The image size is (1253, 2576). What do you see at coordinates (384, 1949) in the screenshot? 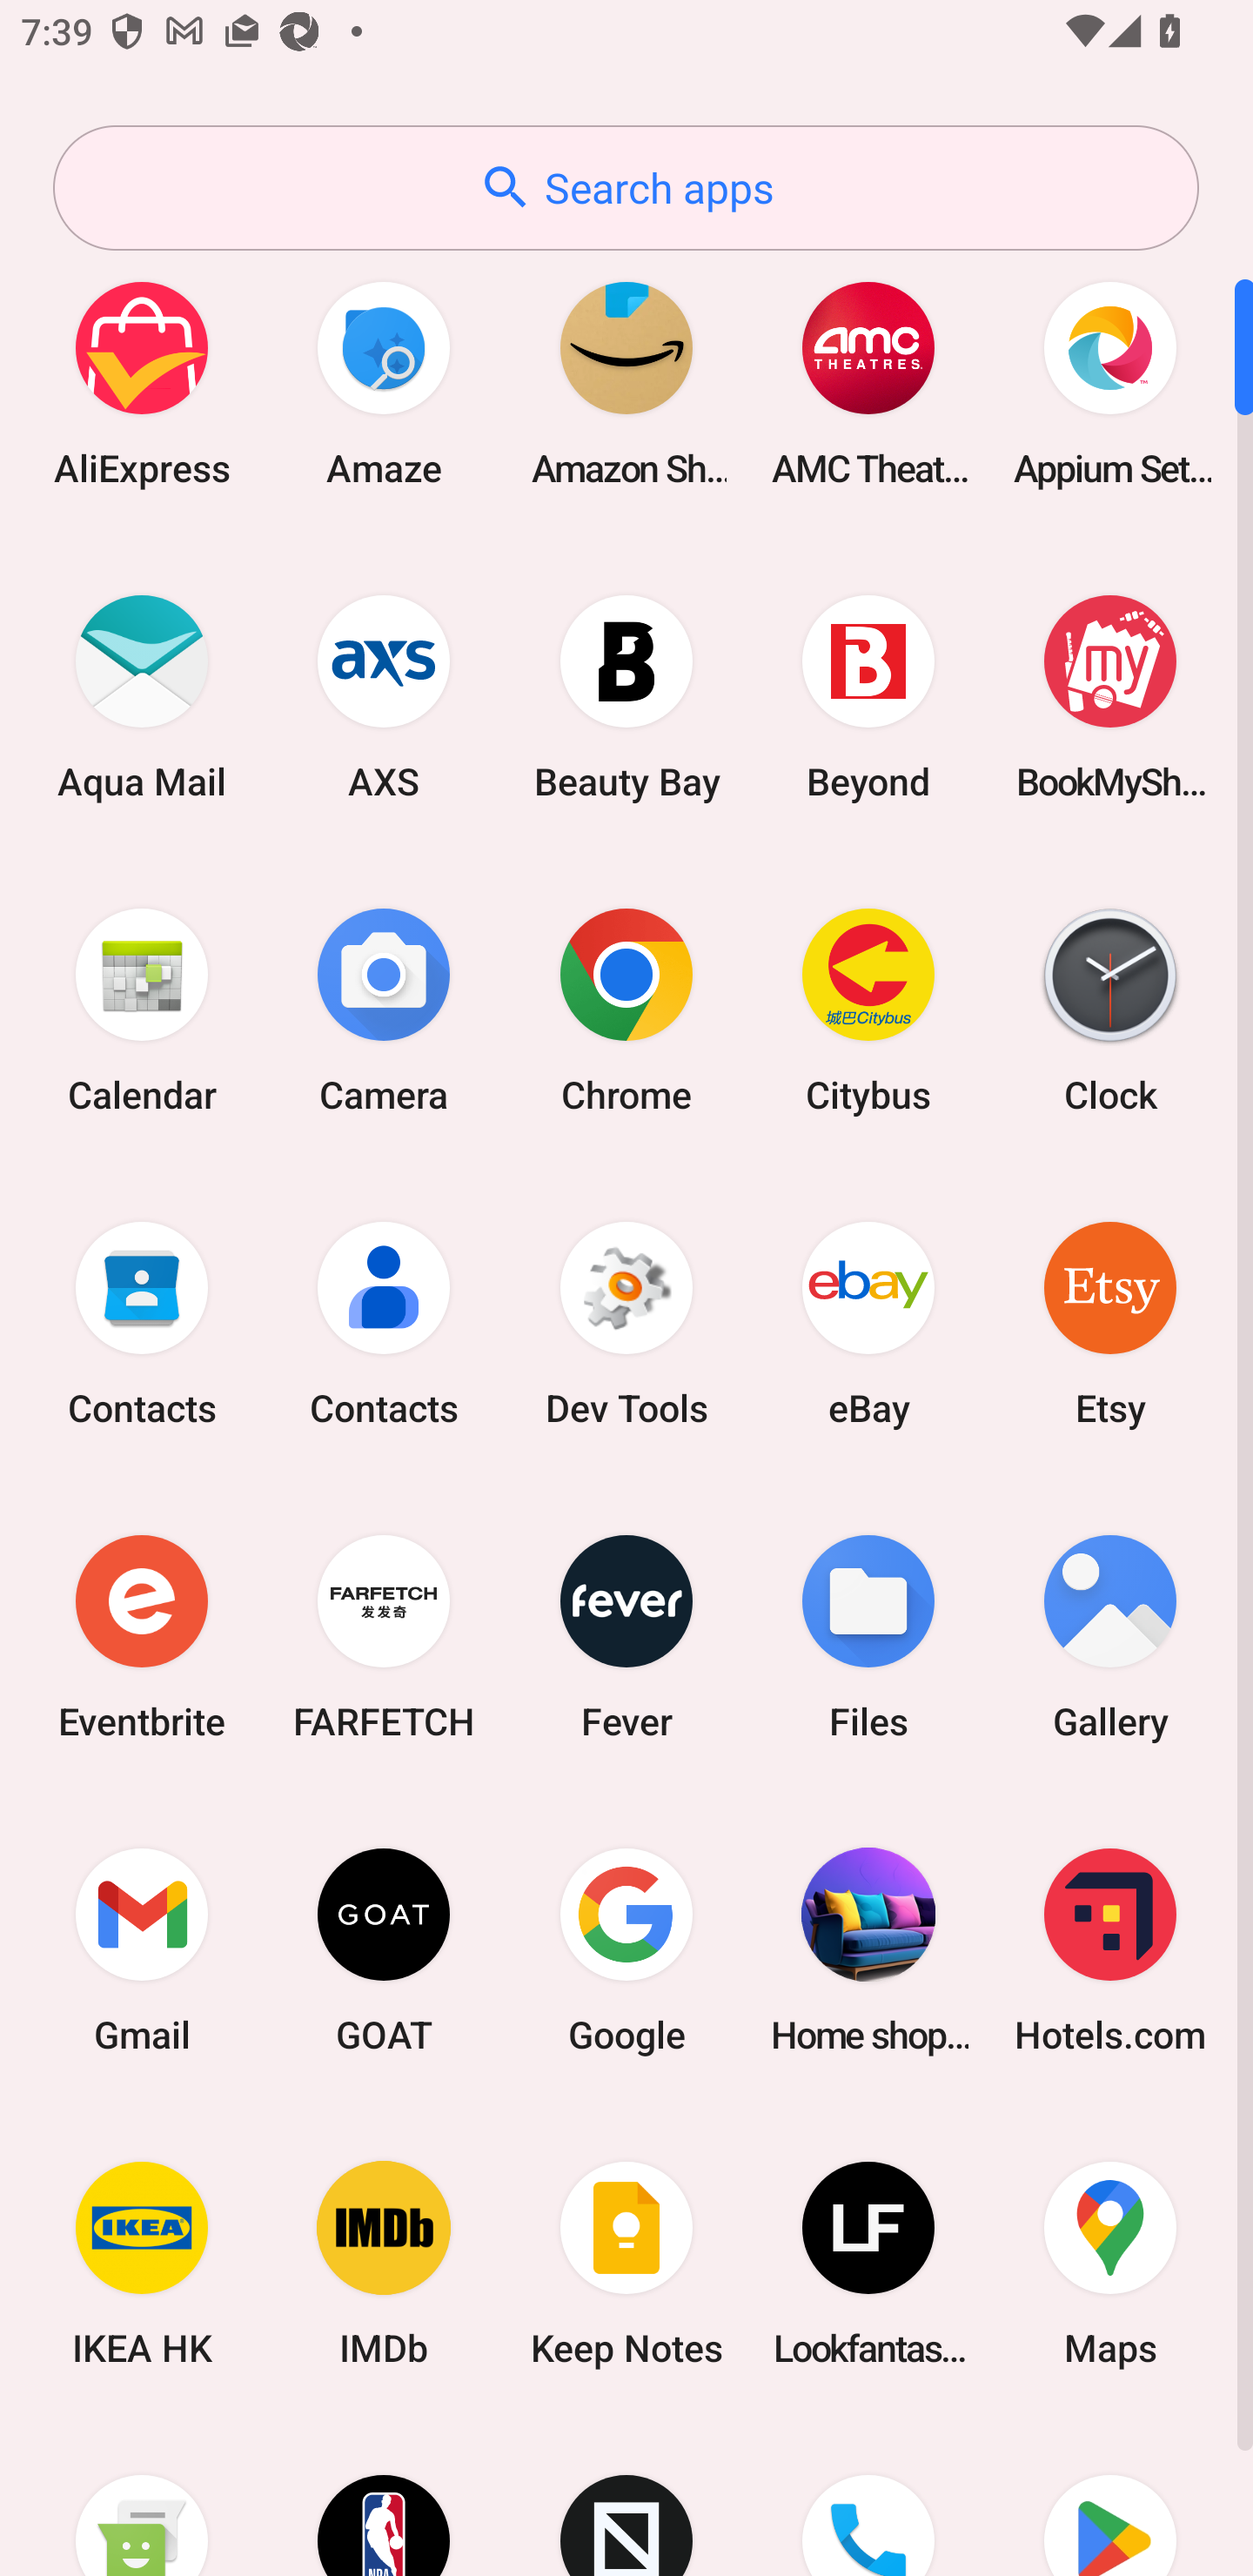
I see `GOAT` at bounding box center [384, 1949].